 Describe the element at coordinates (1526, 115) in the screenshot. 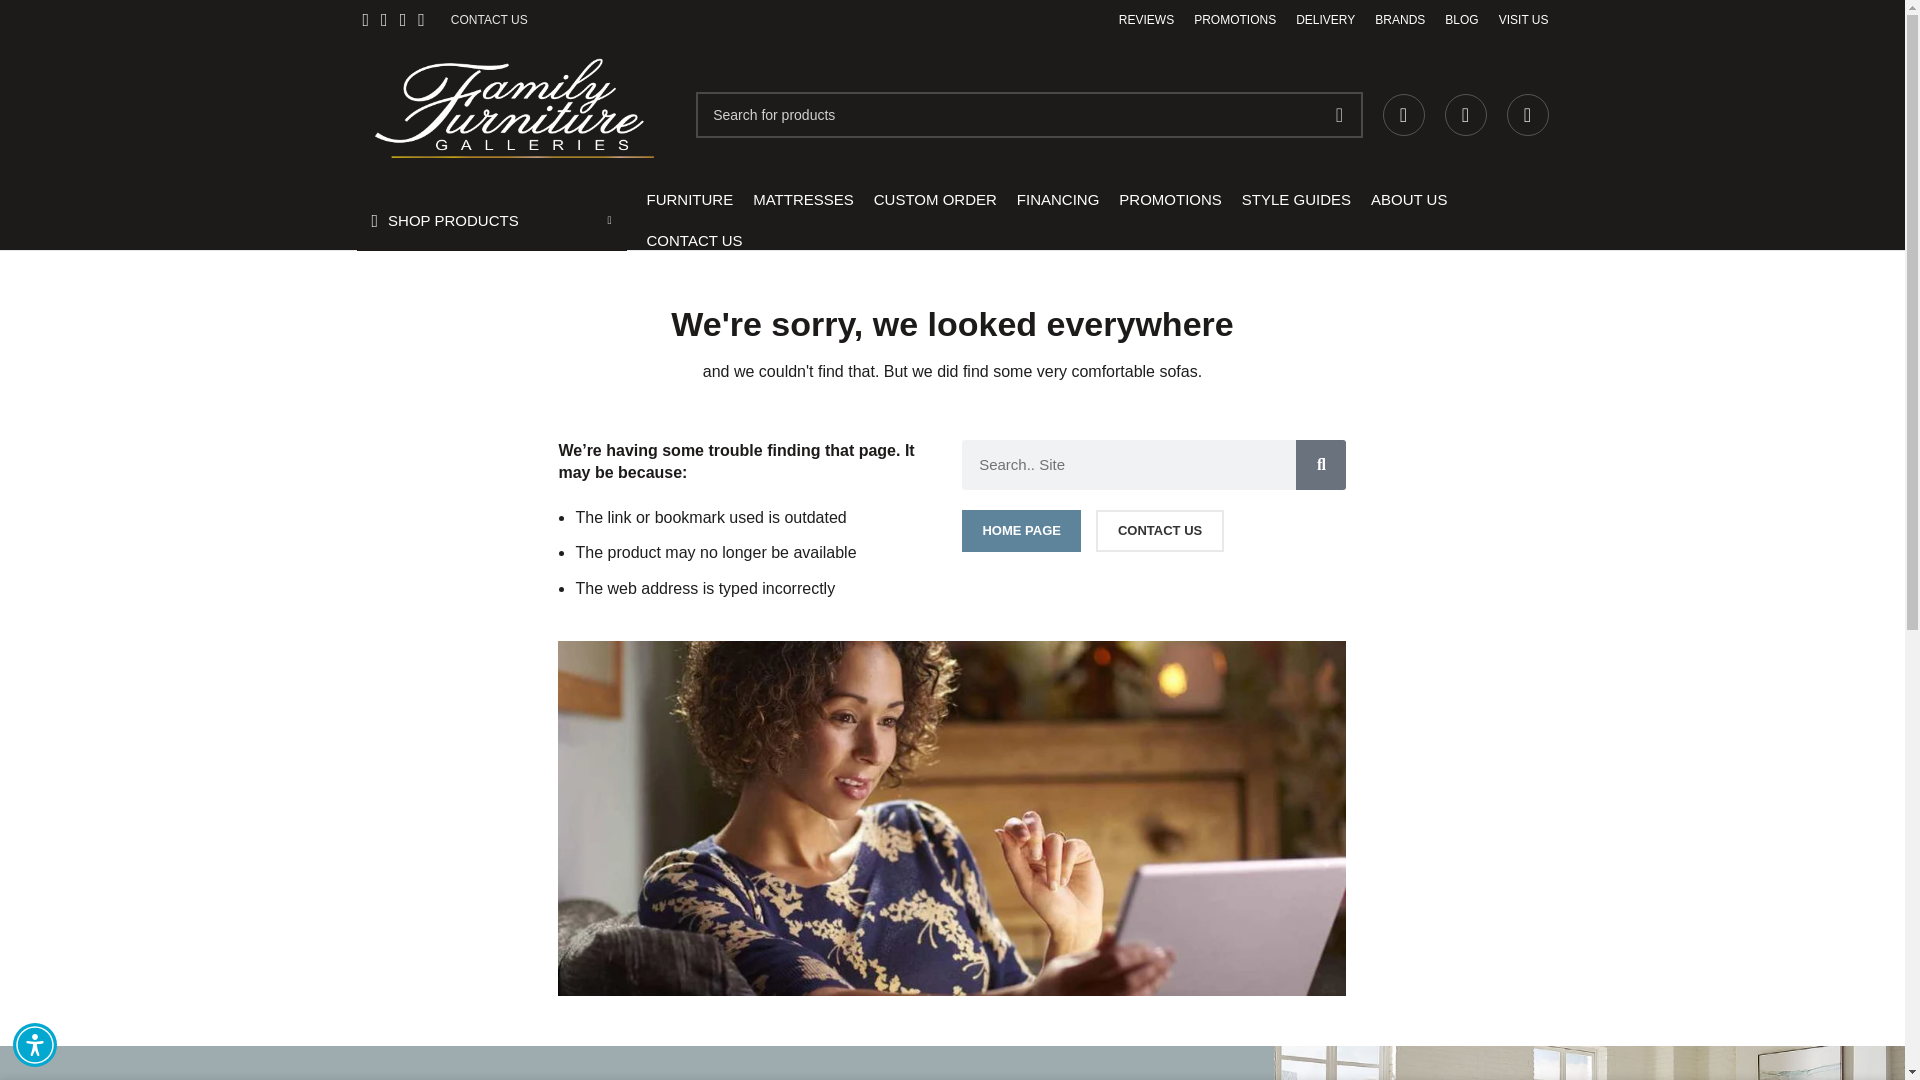

I see `Compare products` at that location.